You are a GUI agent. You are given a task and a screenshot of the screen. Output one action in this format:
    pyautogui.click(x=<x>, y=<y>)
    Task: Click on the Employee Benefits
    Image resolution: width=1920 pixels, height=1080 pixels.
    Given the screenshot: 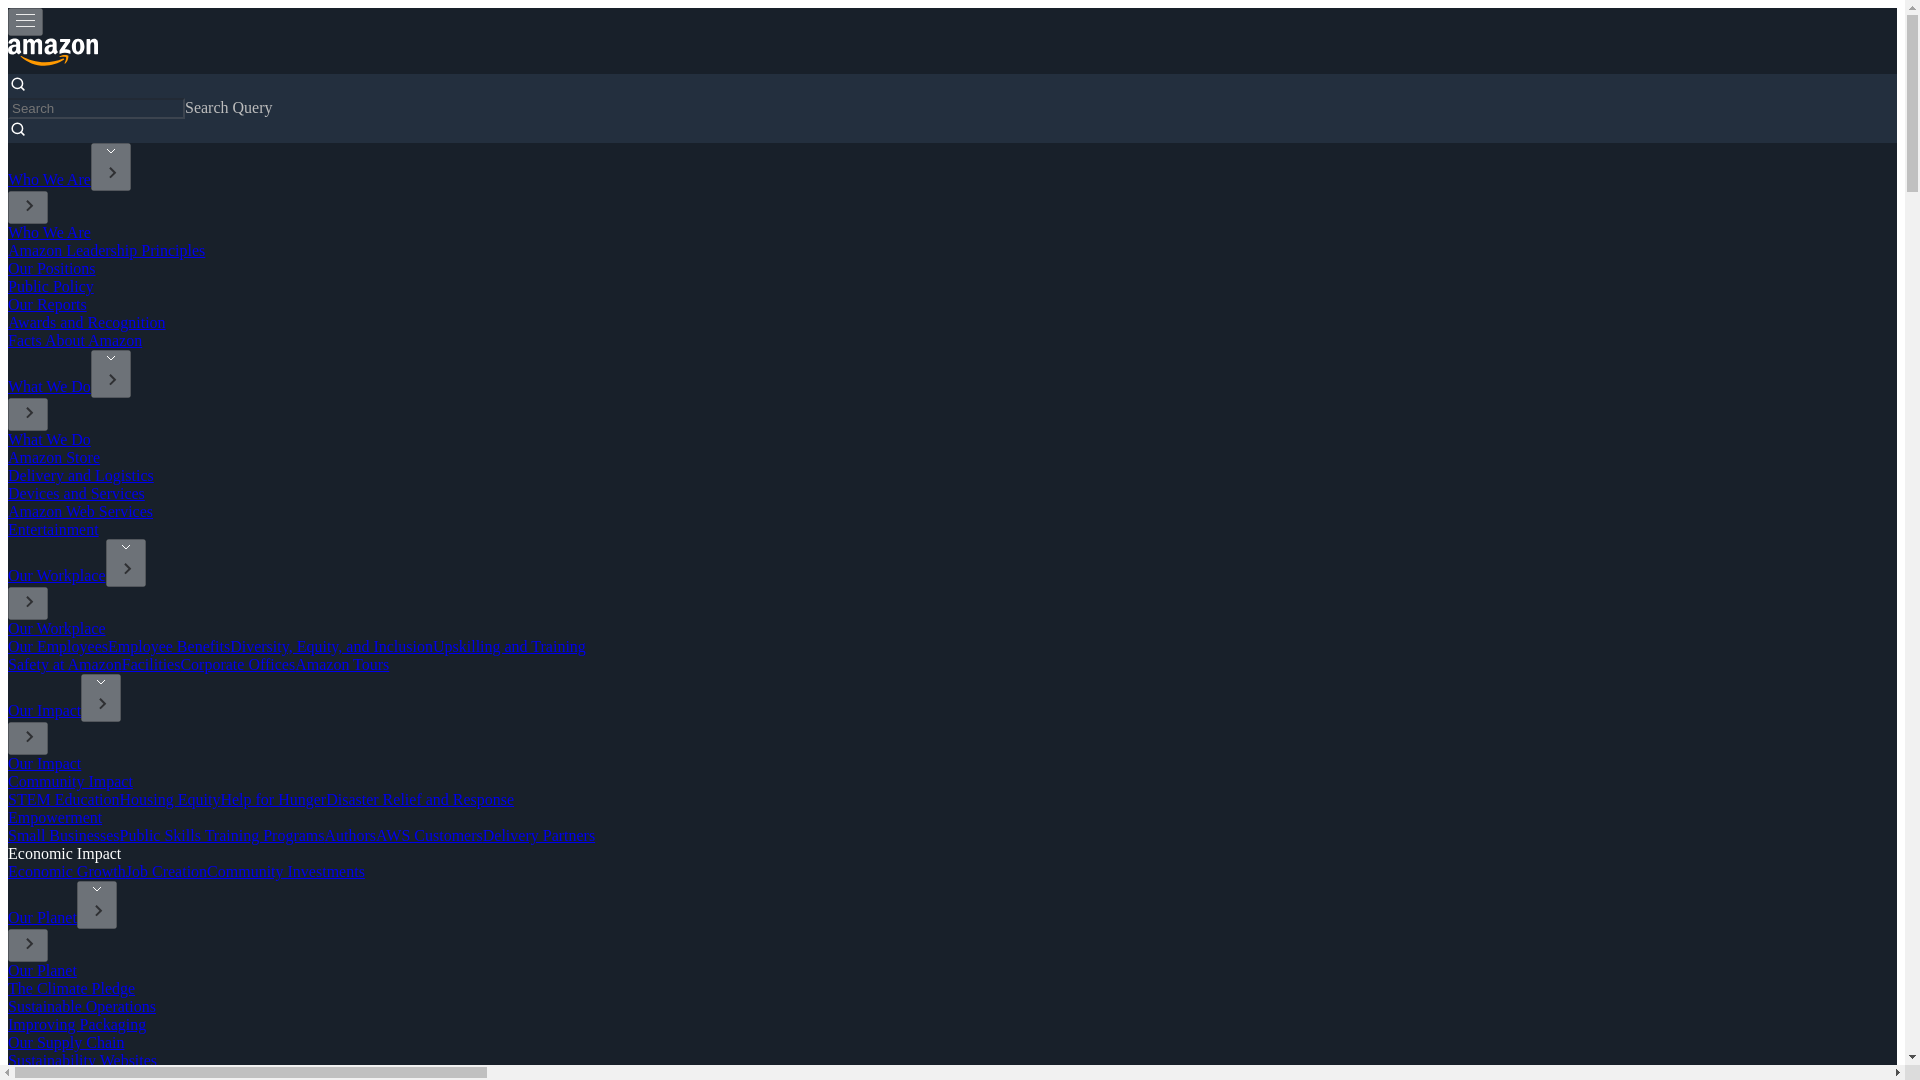 What is the action you would take?
    pyautogui.click(x=168, y=646)
    